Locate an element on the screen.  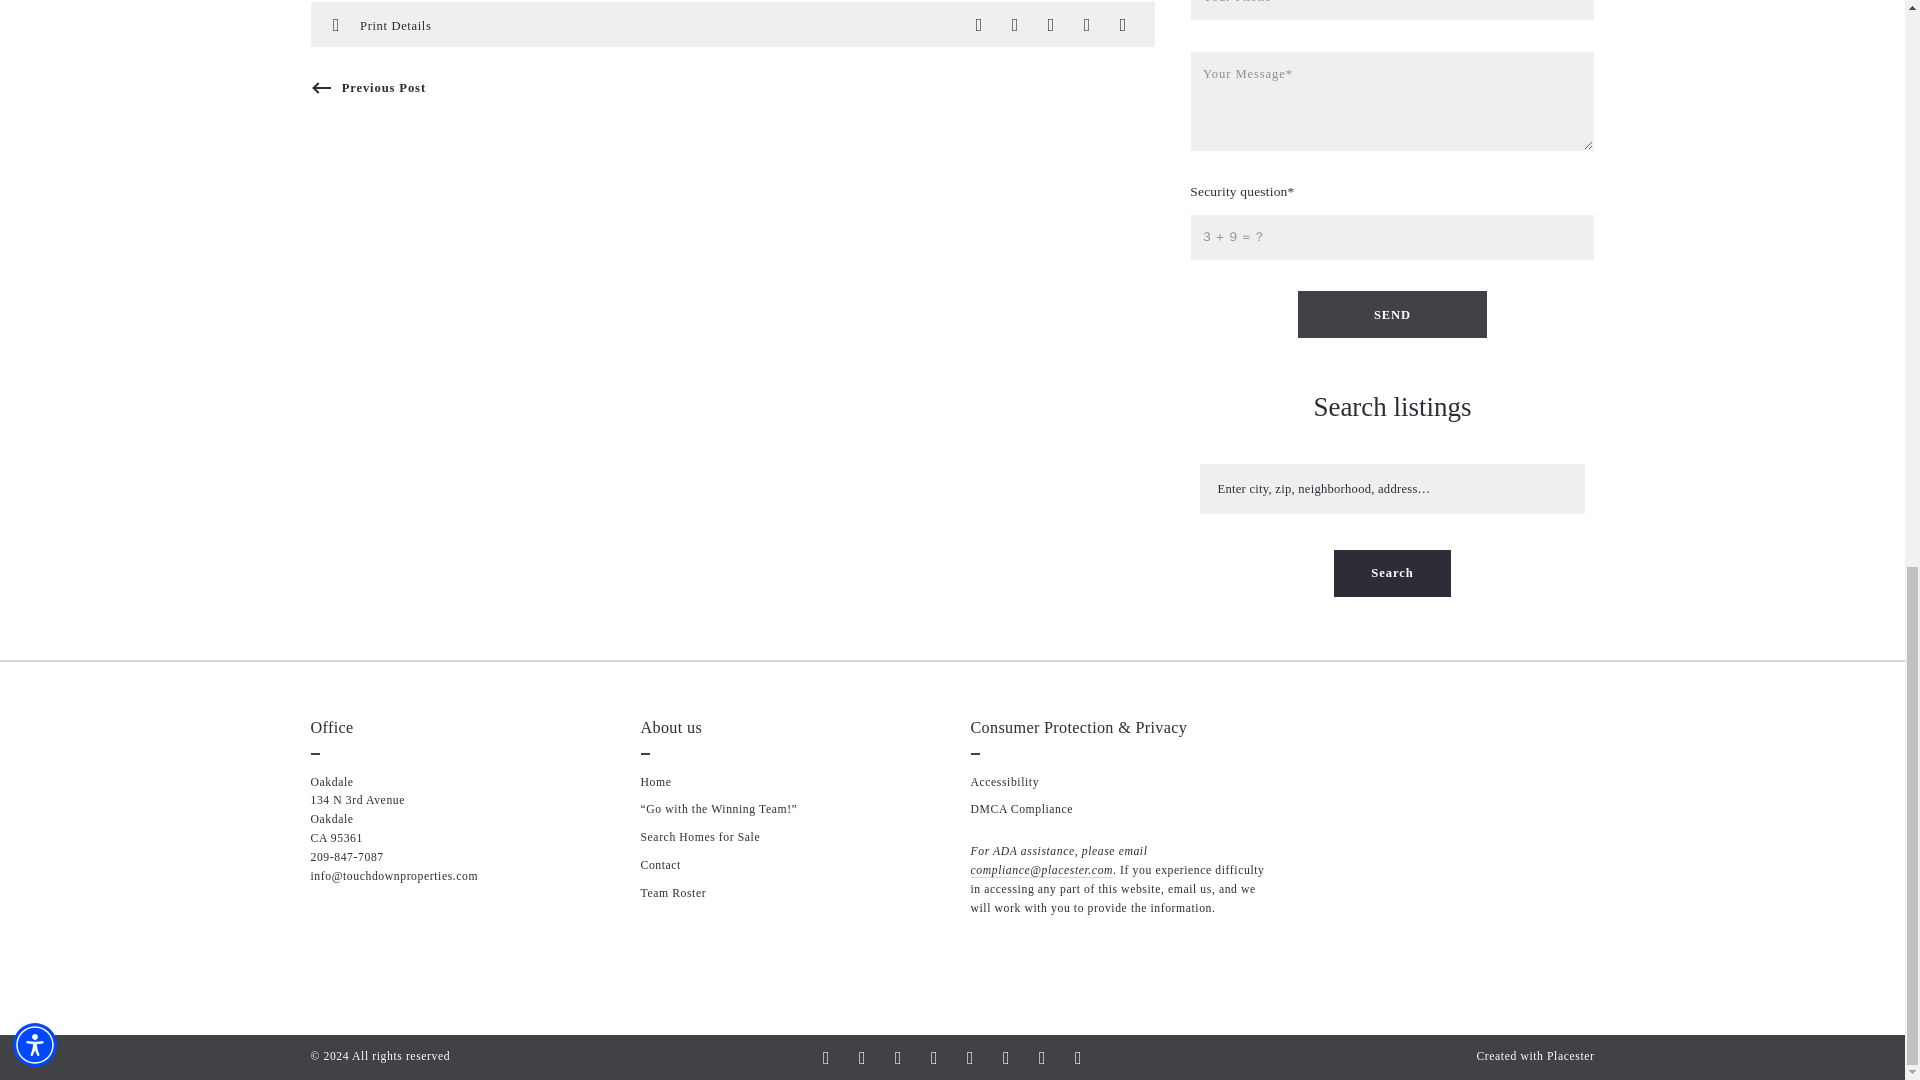
Team Roster is located at coordinates (672, 892).